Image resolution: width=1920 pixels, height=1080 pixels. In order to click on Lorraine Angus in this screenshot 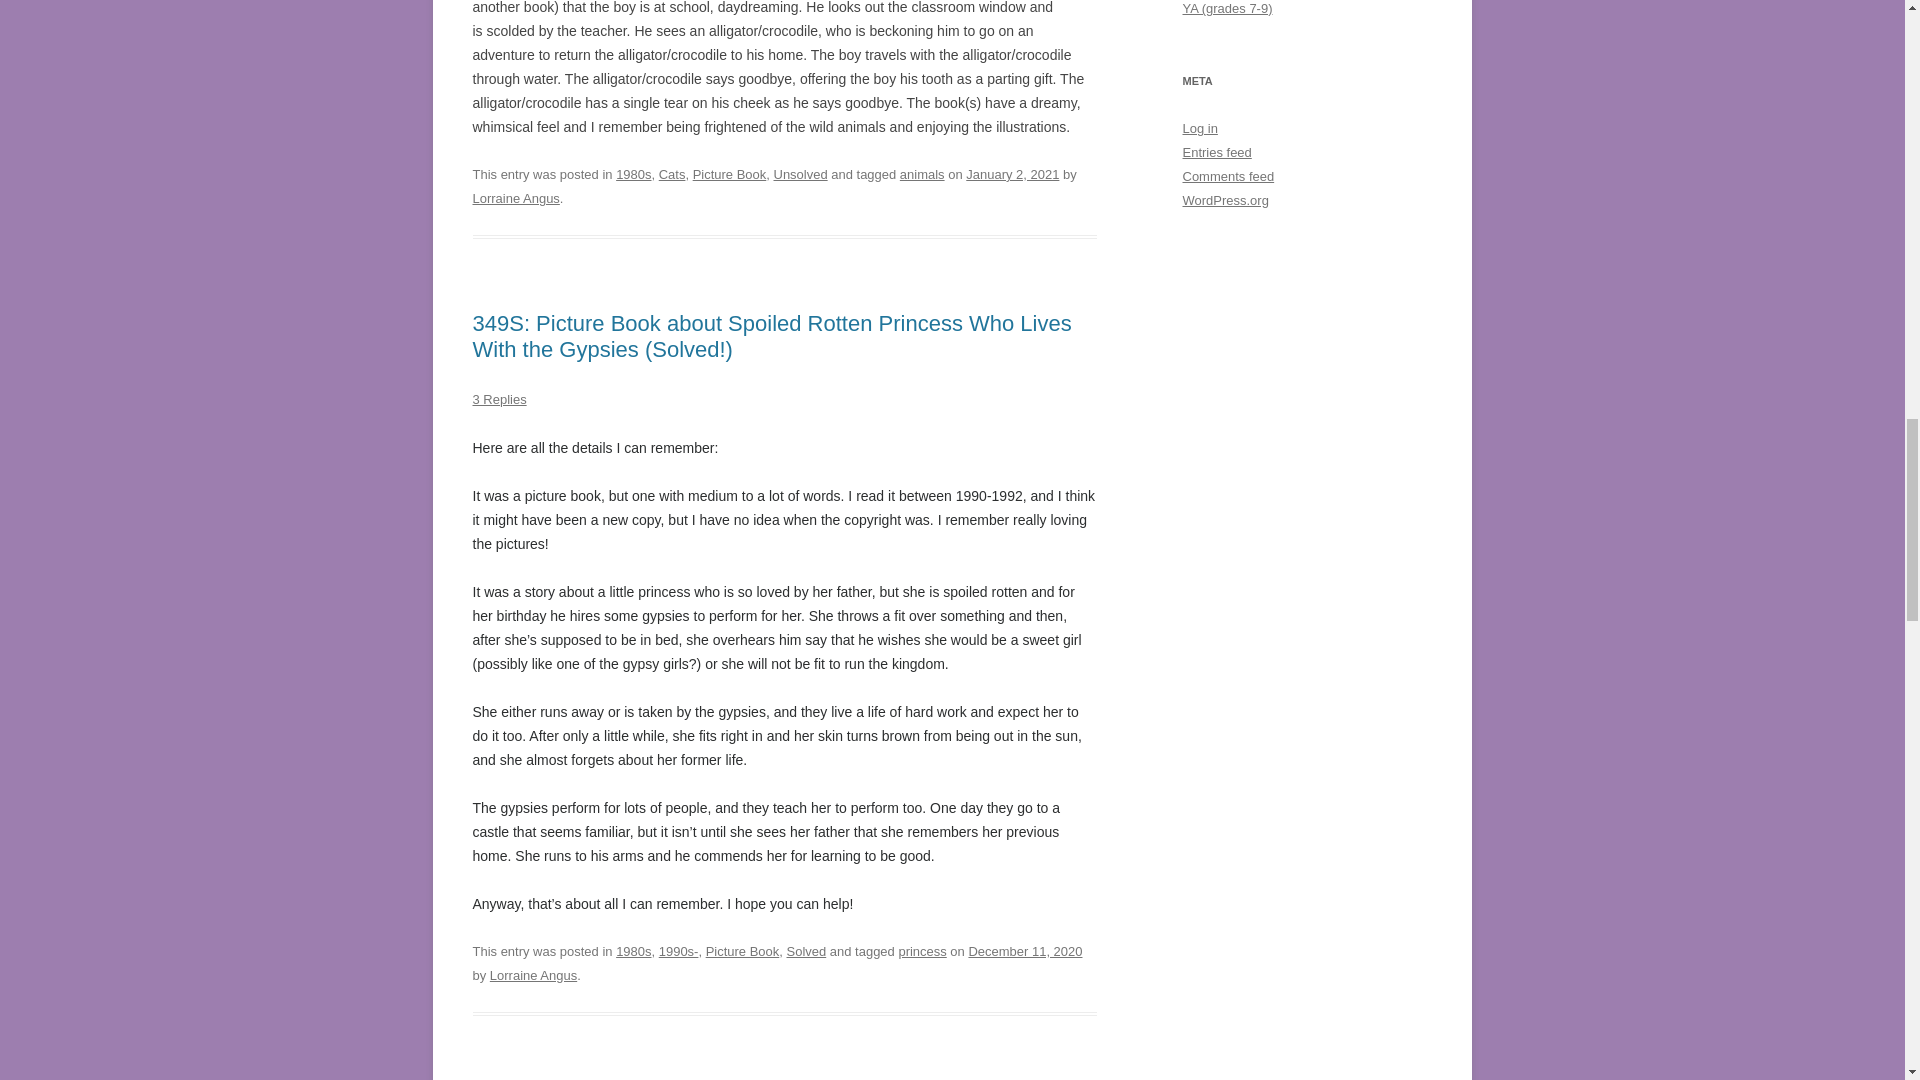, I will do `click(515, 198)`.